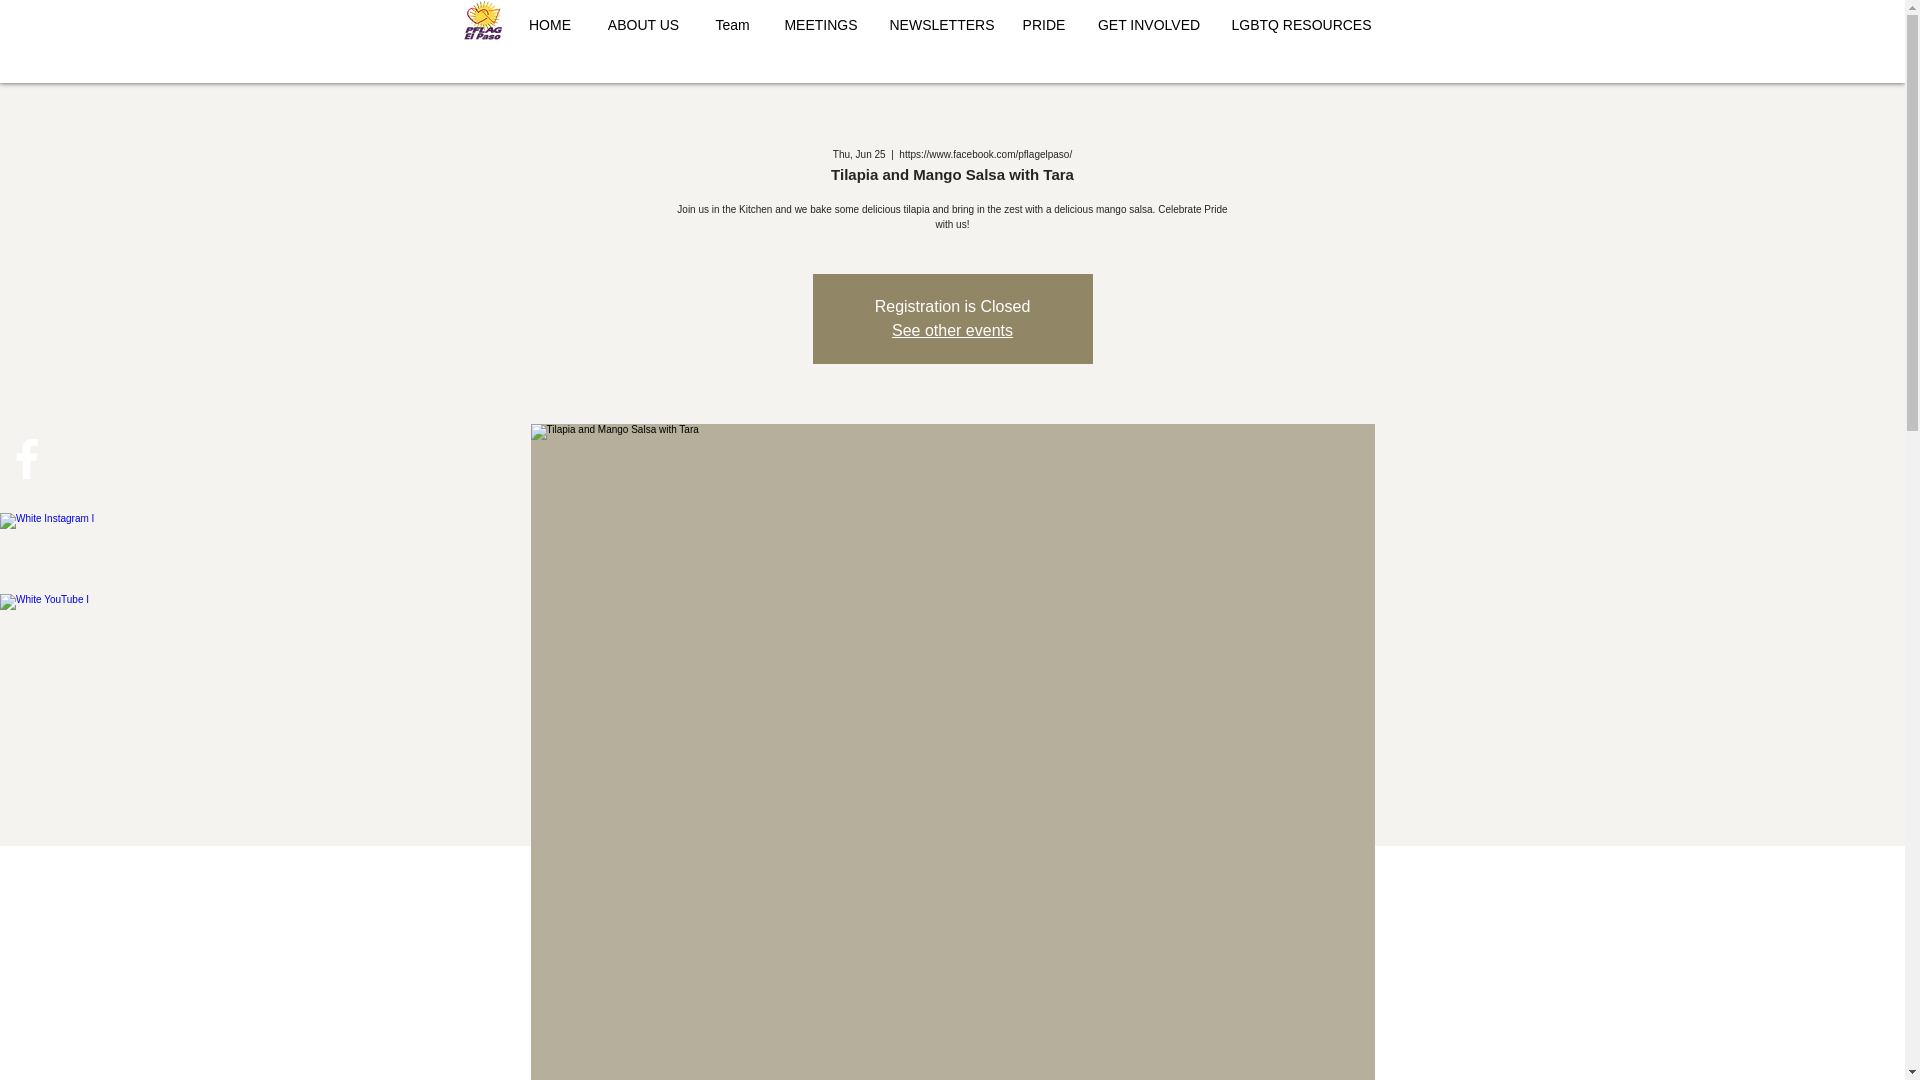 The width and height of the screenshot is (1920, 1080). What do you see at coordinates (952, 330) in the screenshot?
I see `See other events` at bounding box center [952, 330].